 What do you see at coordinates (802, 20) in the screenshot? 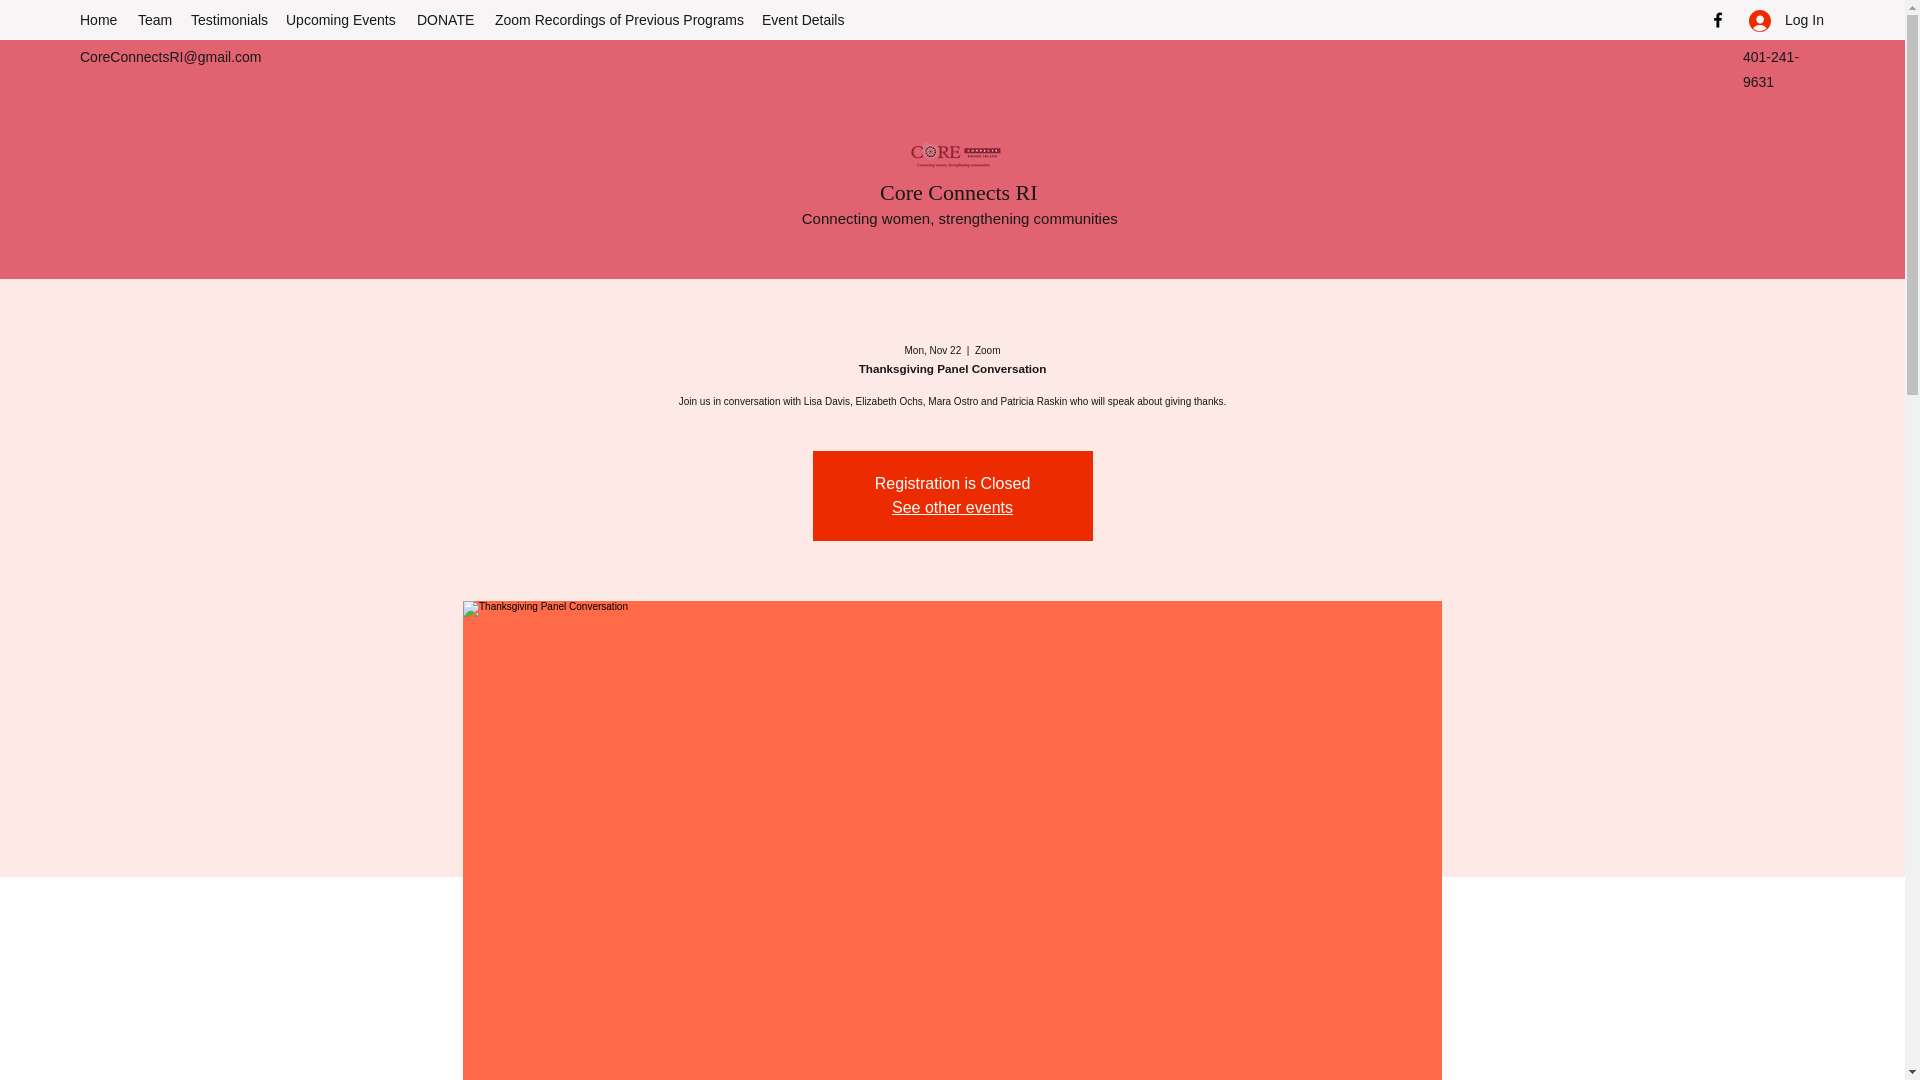
I see `Event Details` at bounding box center [802, 20].